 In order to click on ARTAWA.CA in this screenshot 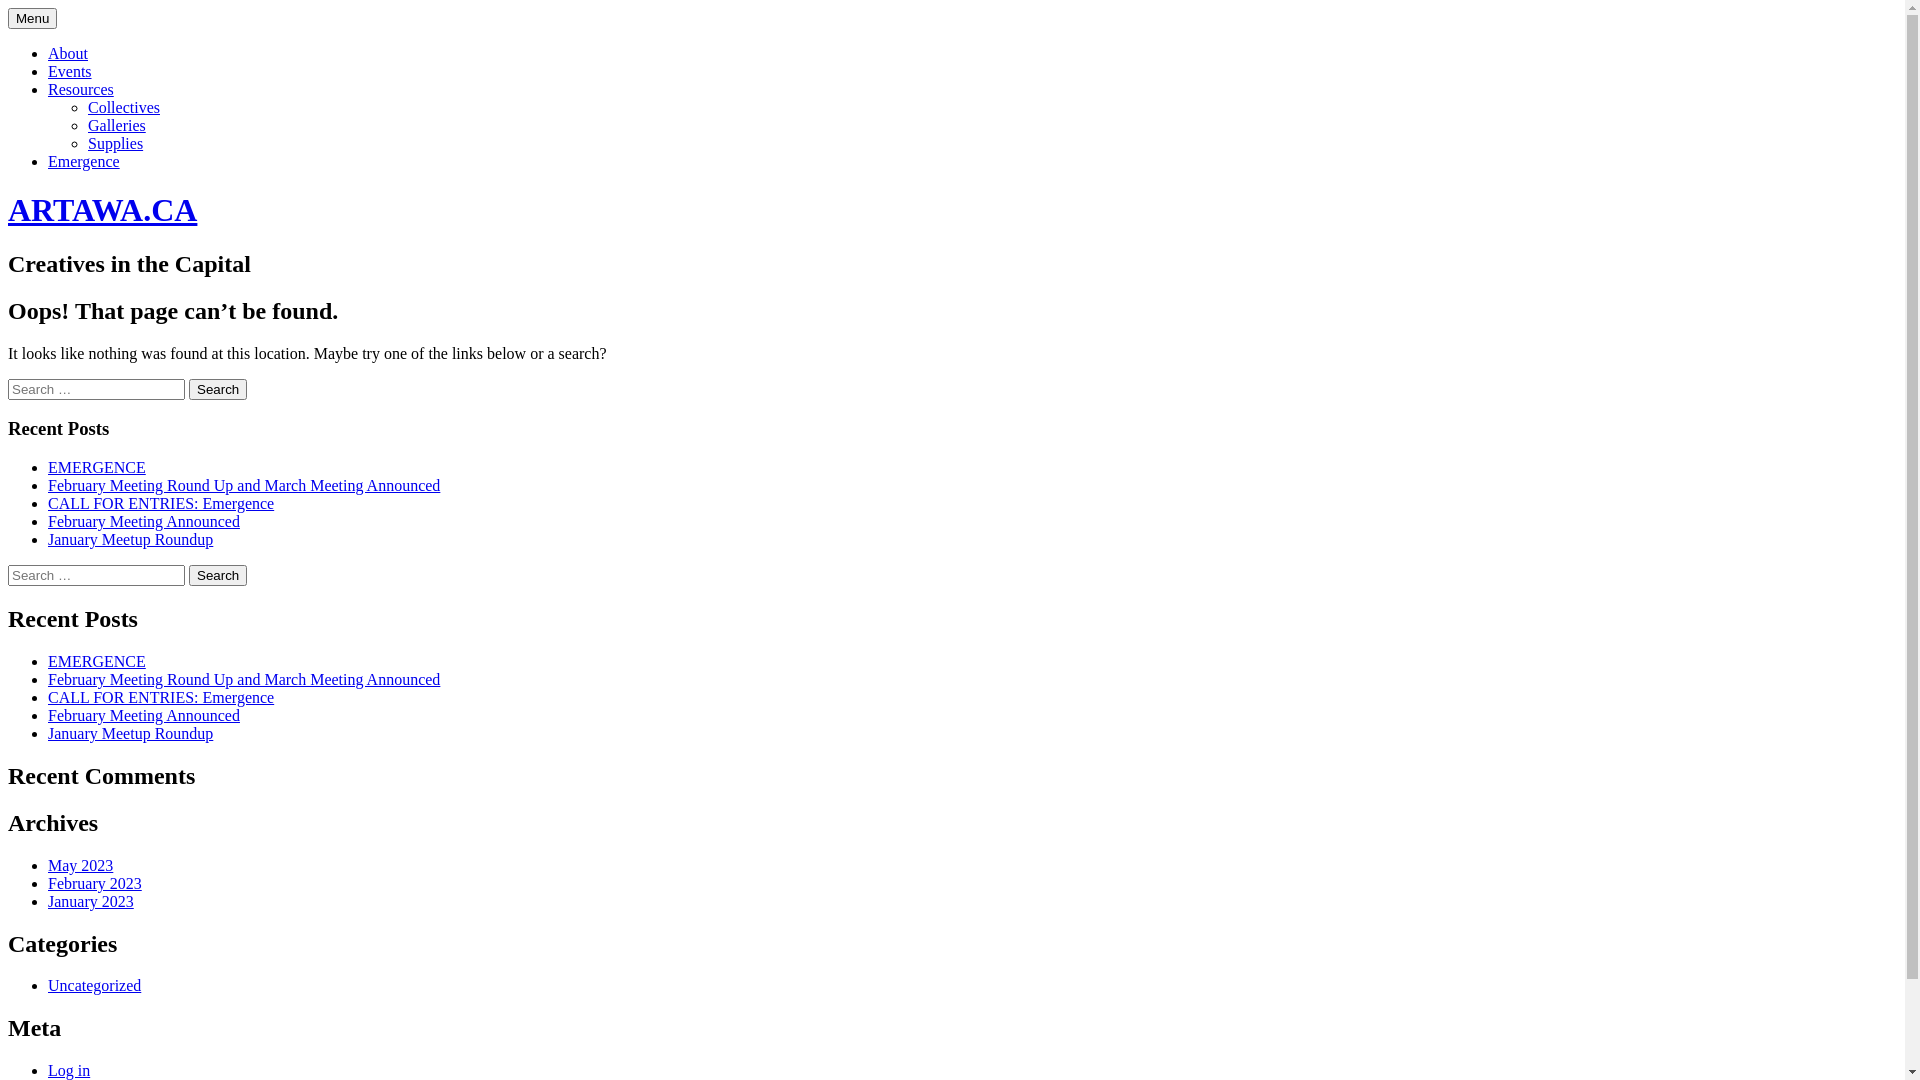, I will do `click(102, 210)`.